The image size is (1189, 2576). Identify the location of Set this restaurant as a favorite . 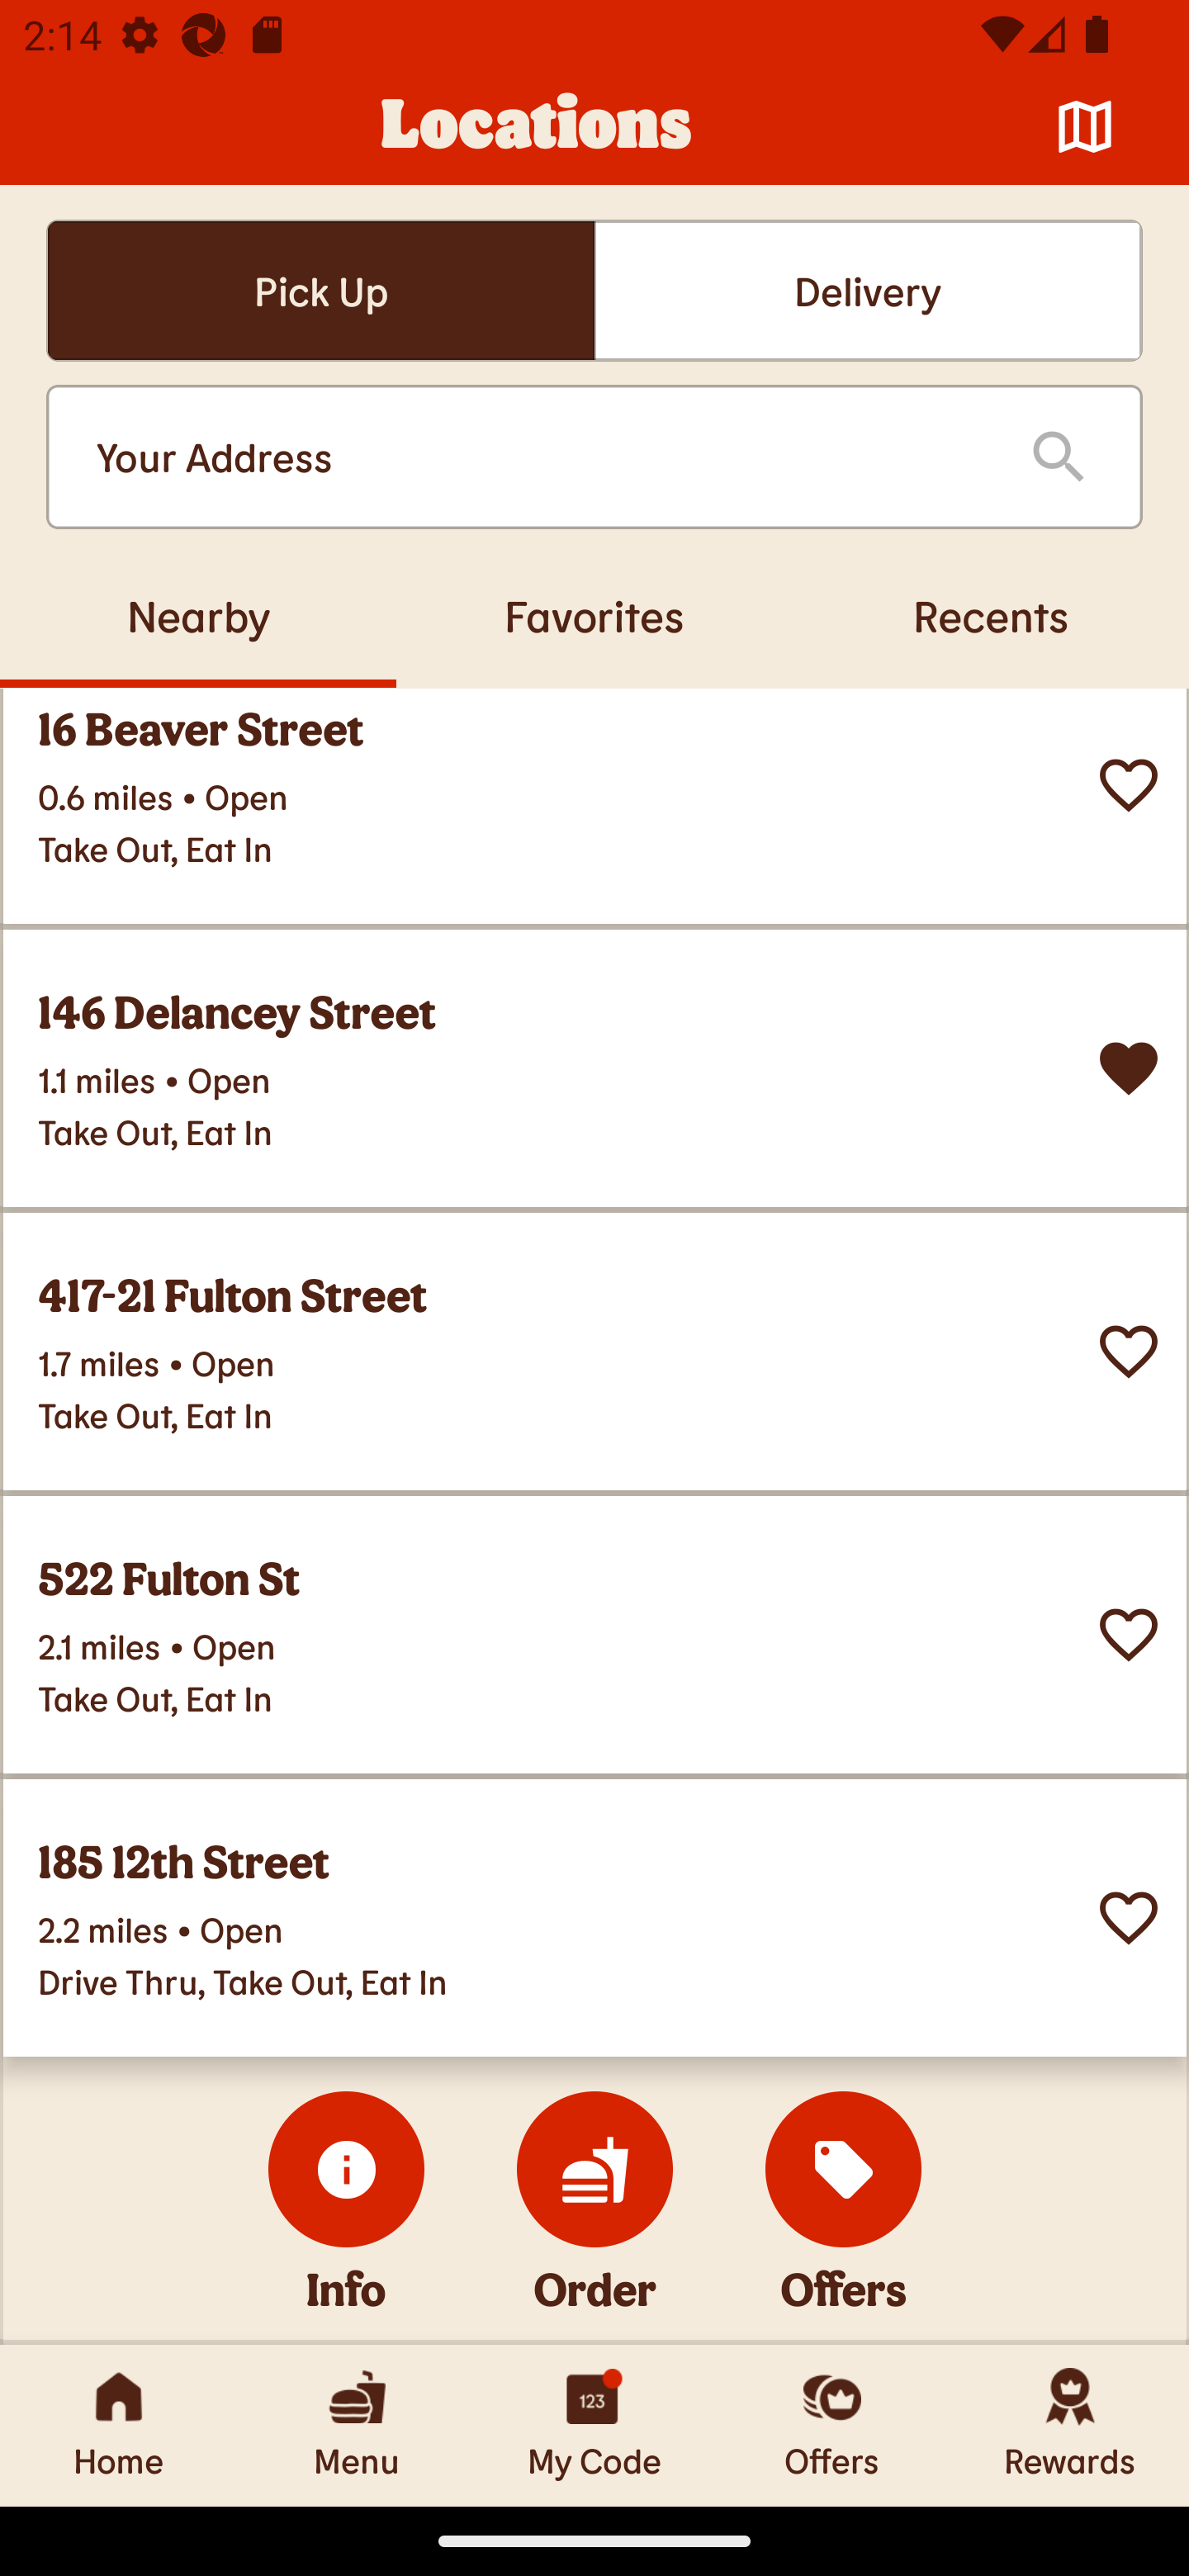
(1129, 1917).